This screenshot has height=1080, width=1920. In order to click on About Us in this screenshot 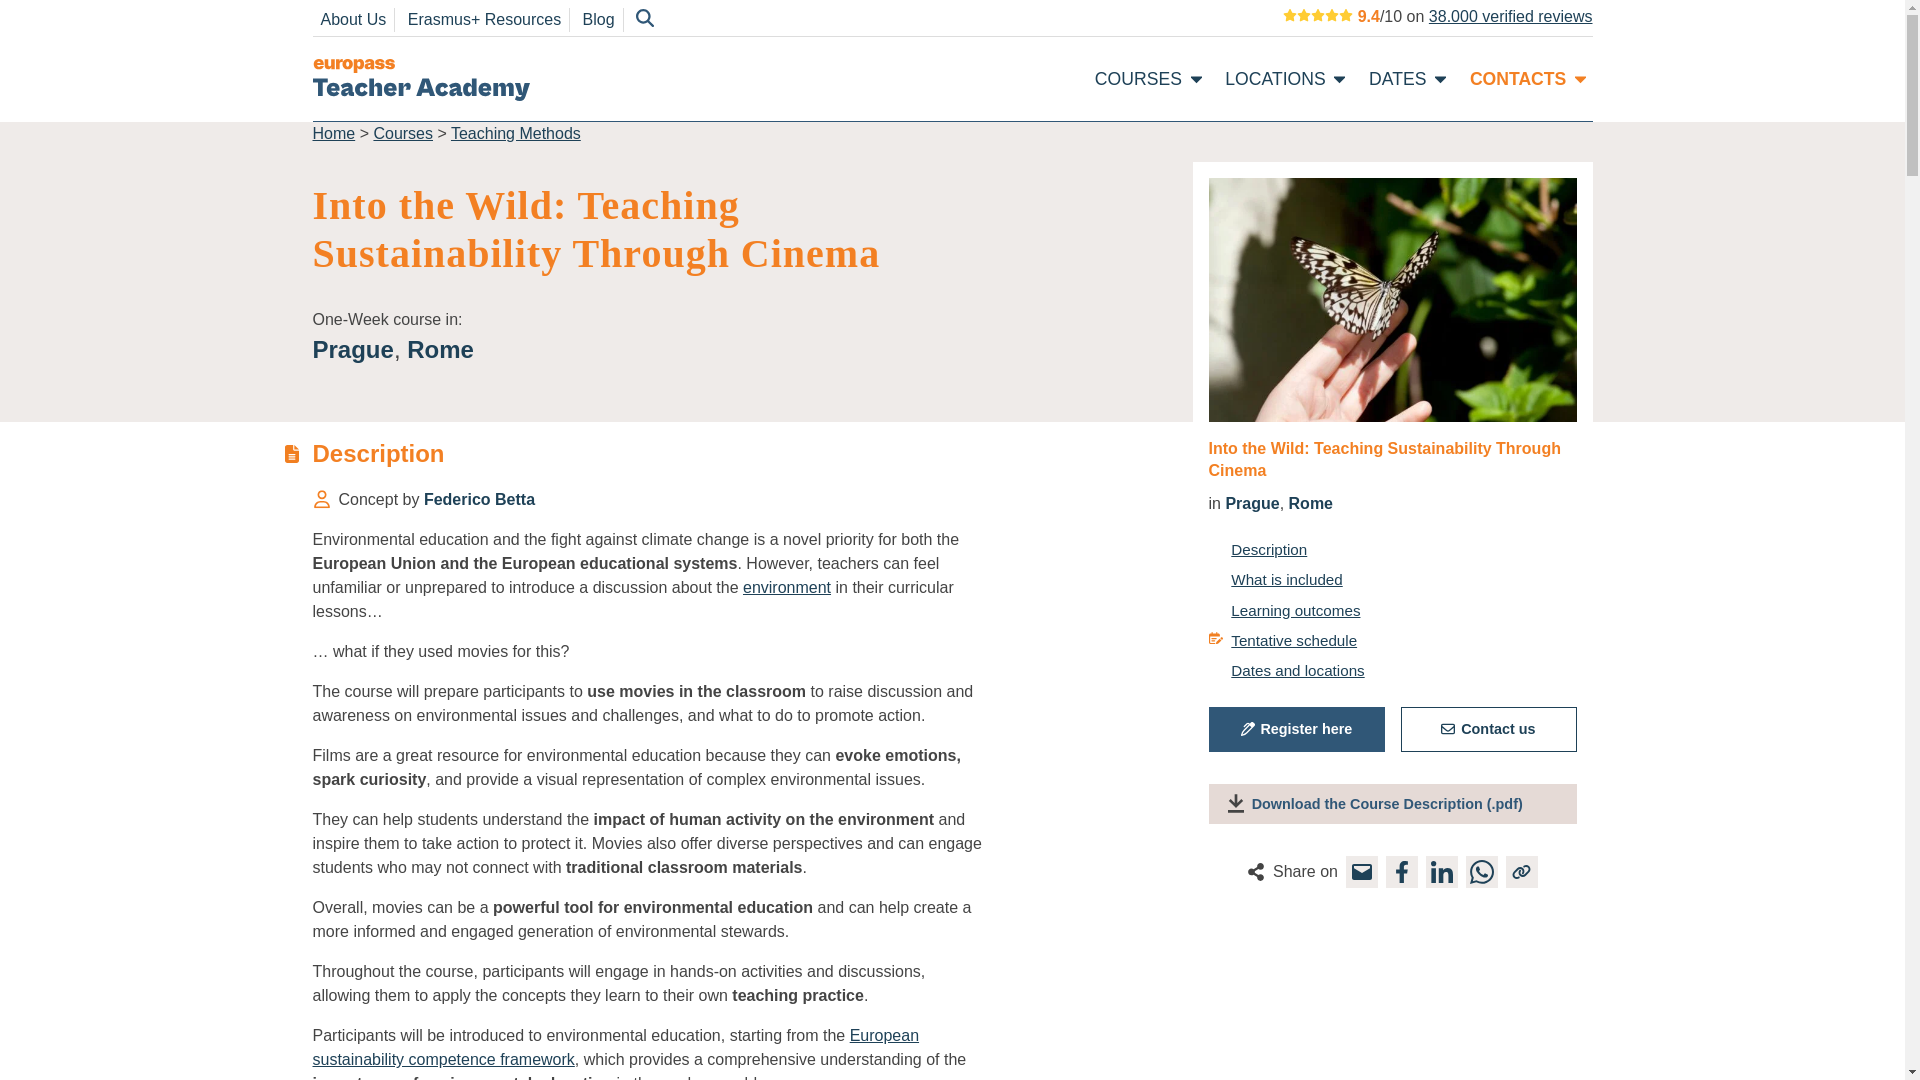, I will do `click(352, 19)`.